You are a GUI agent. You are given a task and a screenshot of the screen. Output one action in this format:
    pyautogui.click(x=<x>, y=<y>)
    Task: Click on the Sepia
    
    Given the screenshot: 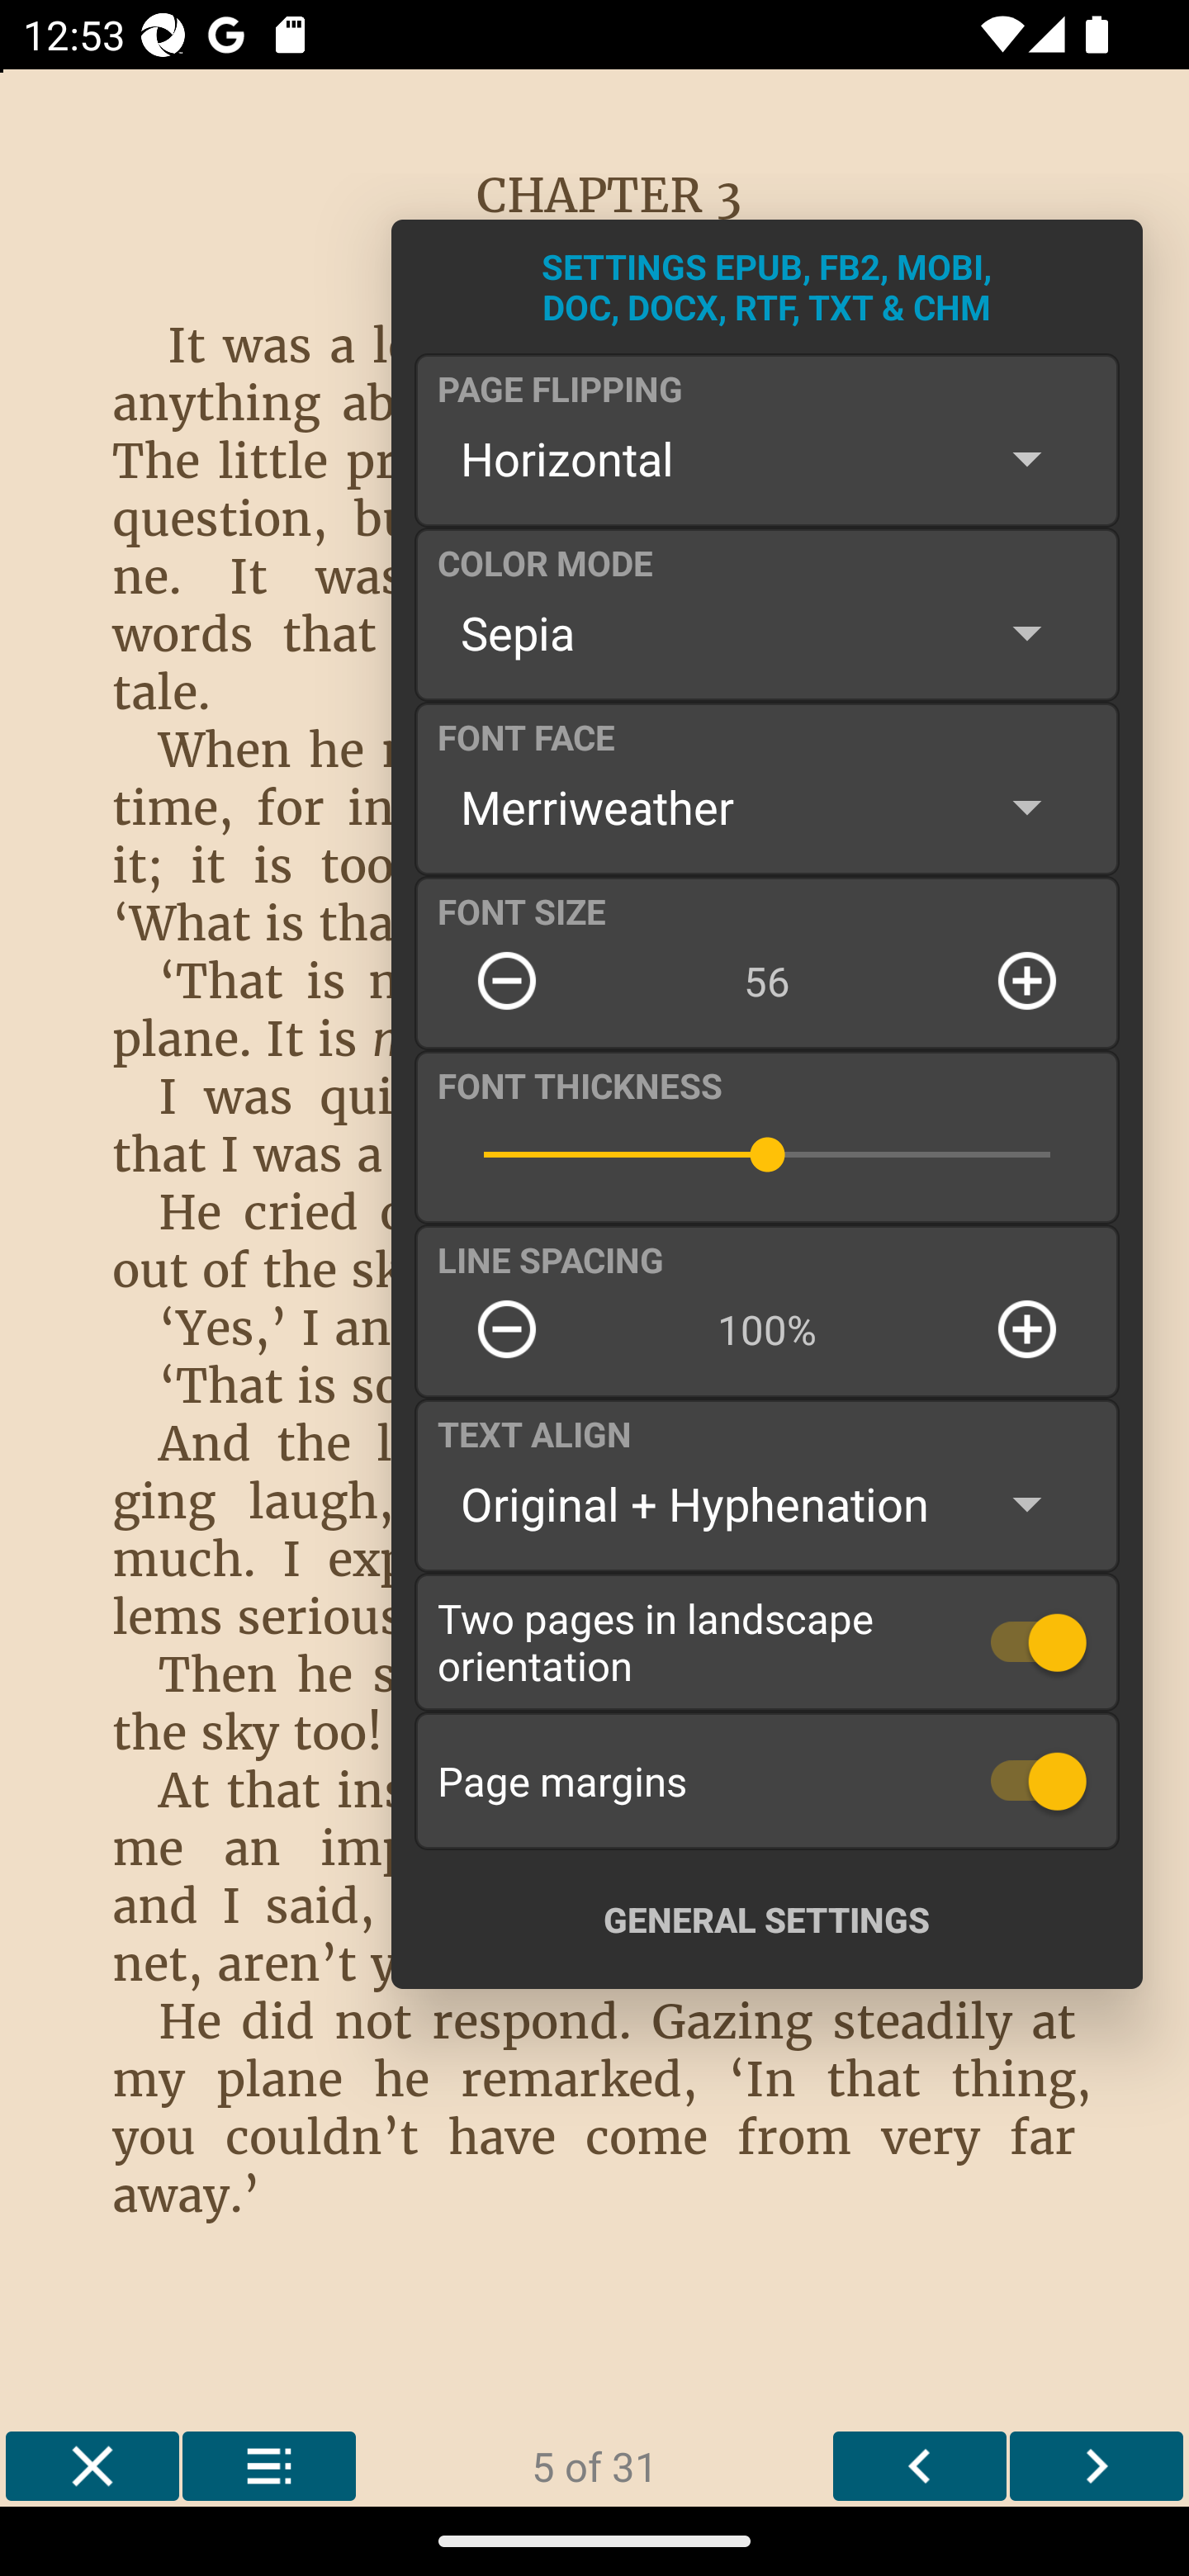 What is the action you would take?
    pyautogui.click(x=766, y=632)
    